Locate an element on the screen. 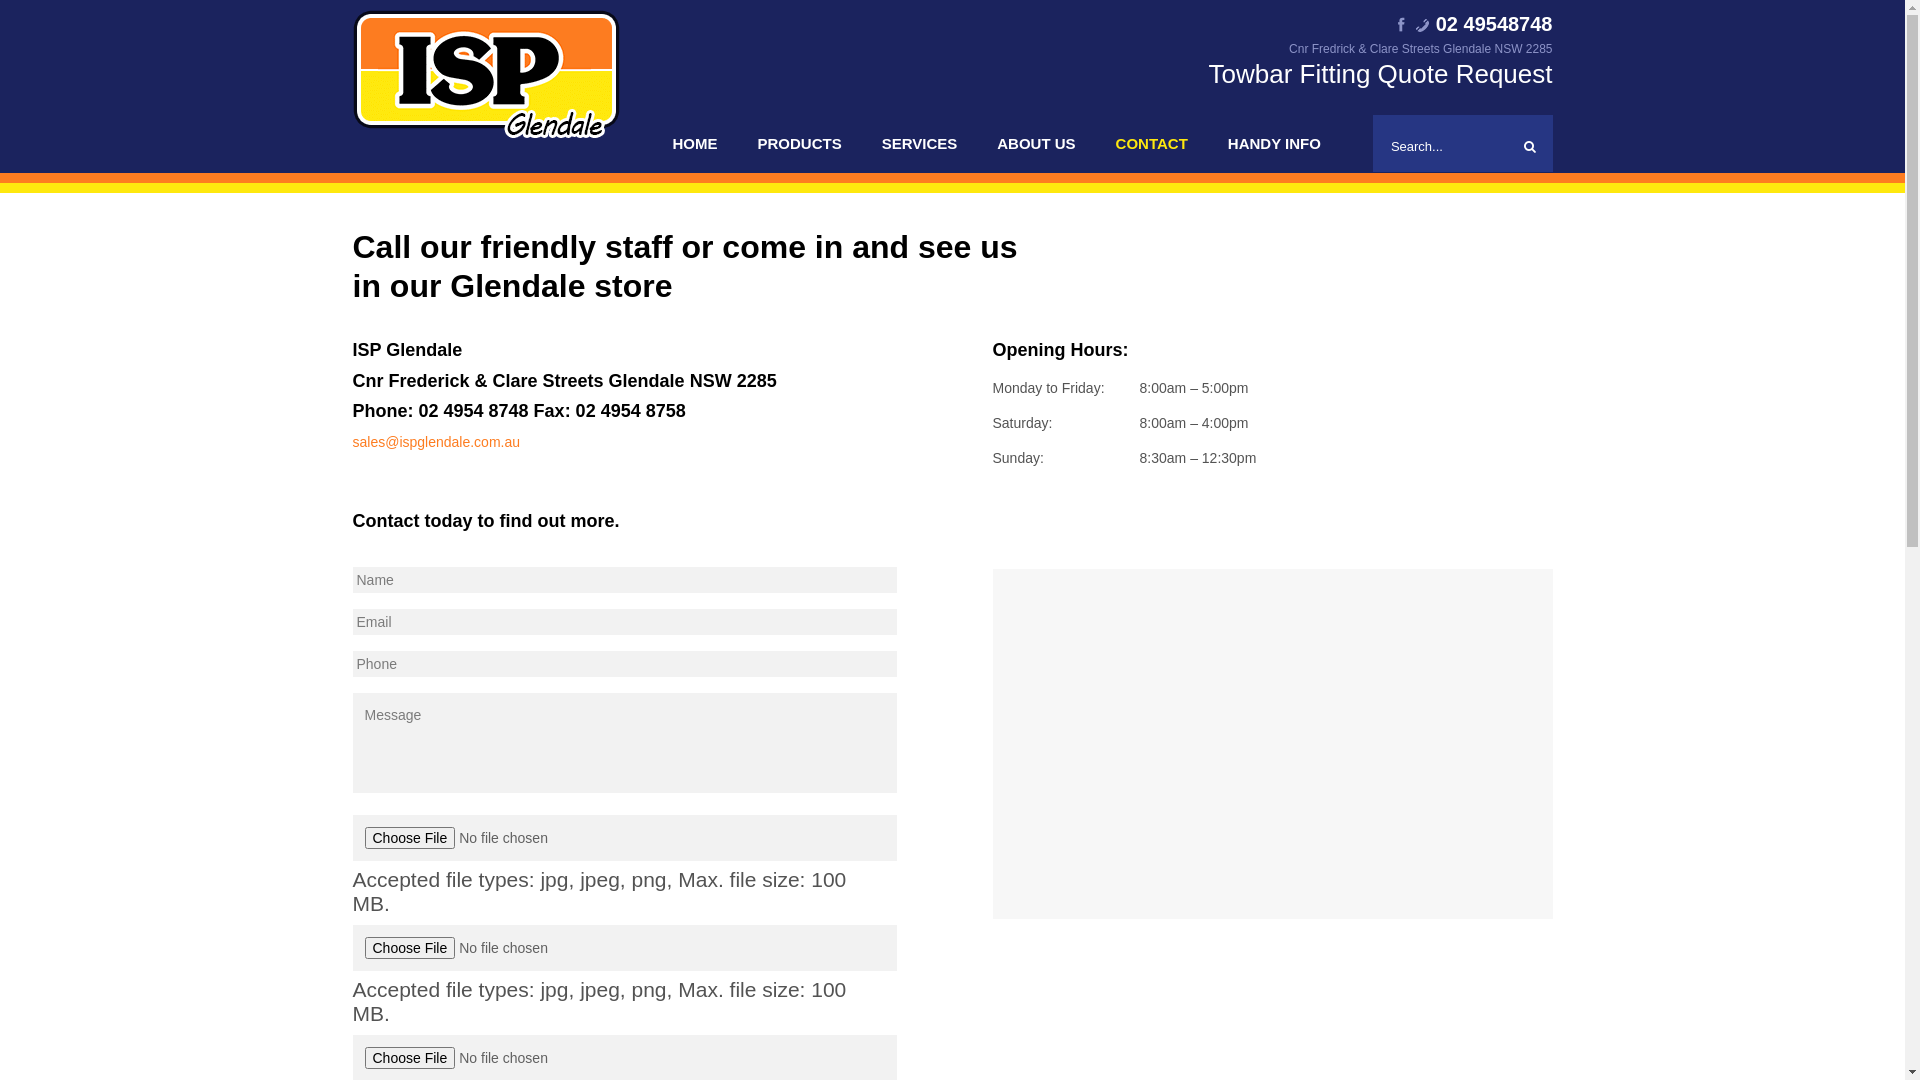 This screenshot has height=1080, width=1920. HANDY INFO is located at coordinates (1274, 144).